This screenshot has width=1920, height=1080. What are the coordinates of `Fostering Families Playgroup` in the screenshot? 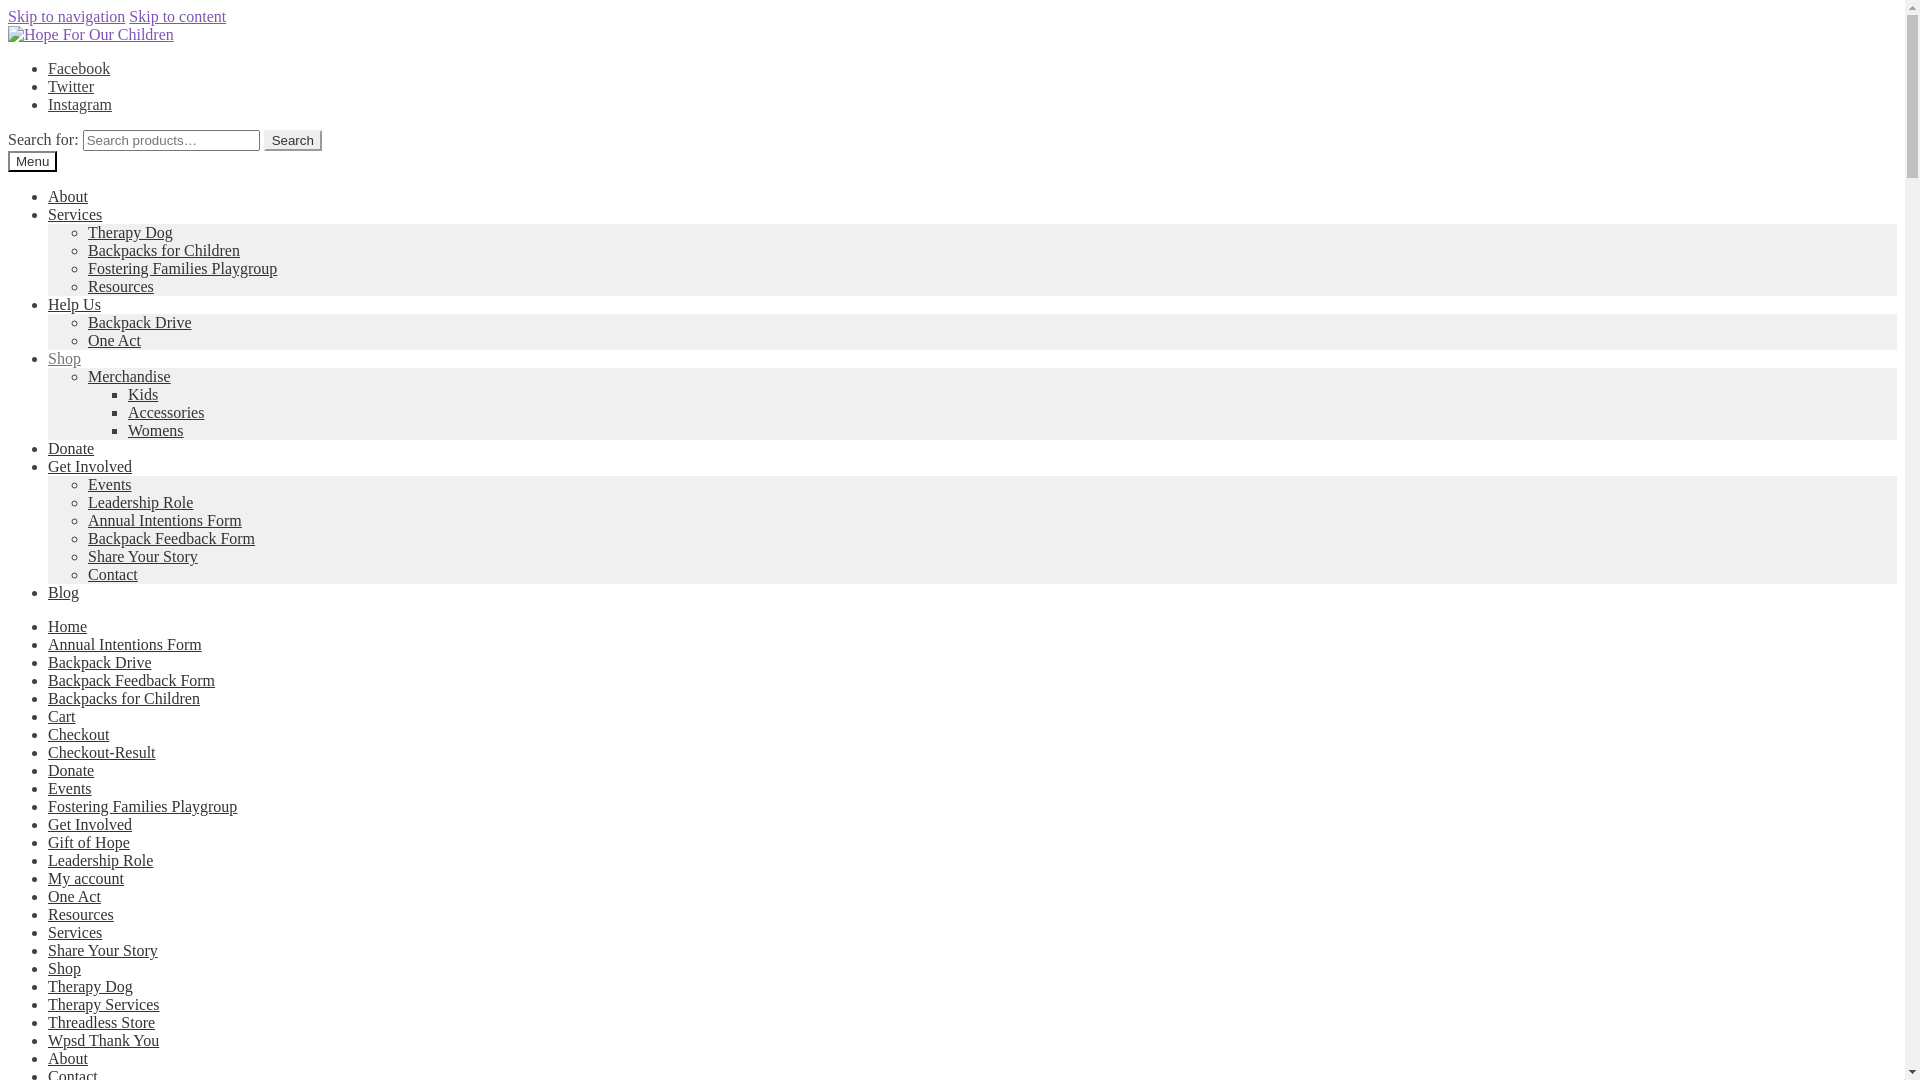 It's located at (182, 268).